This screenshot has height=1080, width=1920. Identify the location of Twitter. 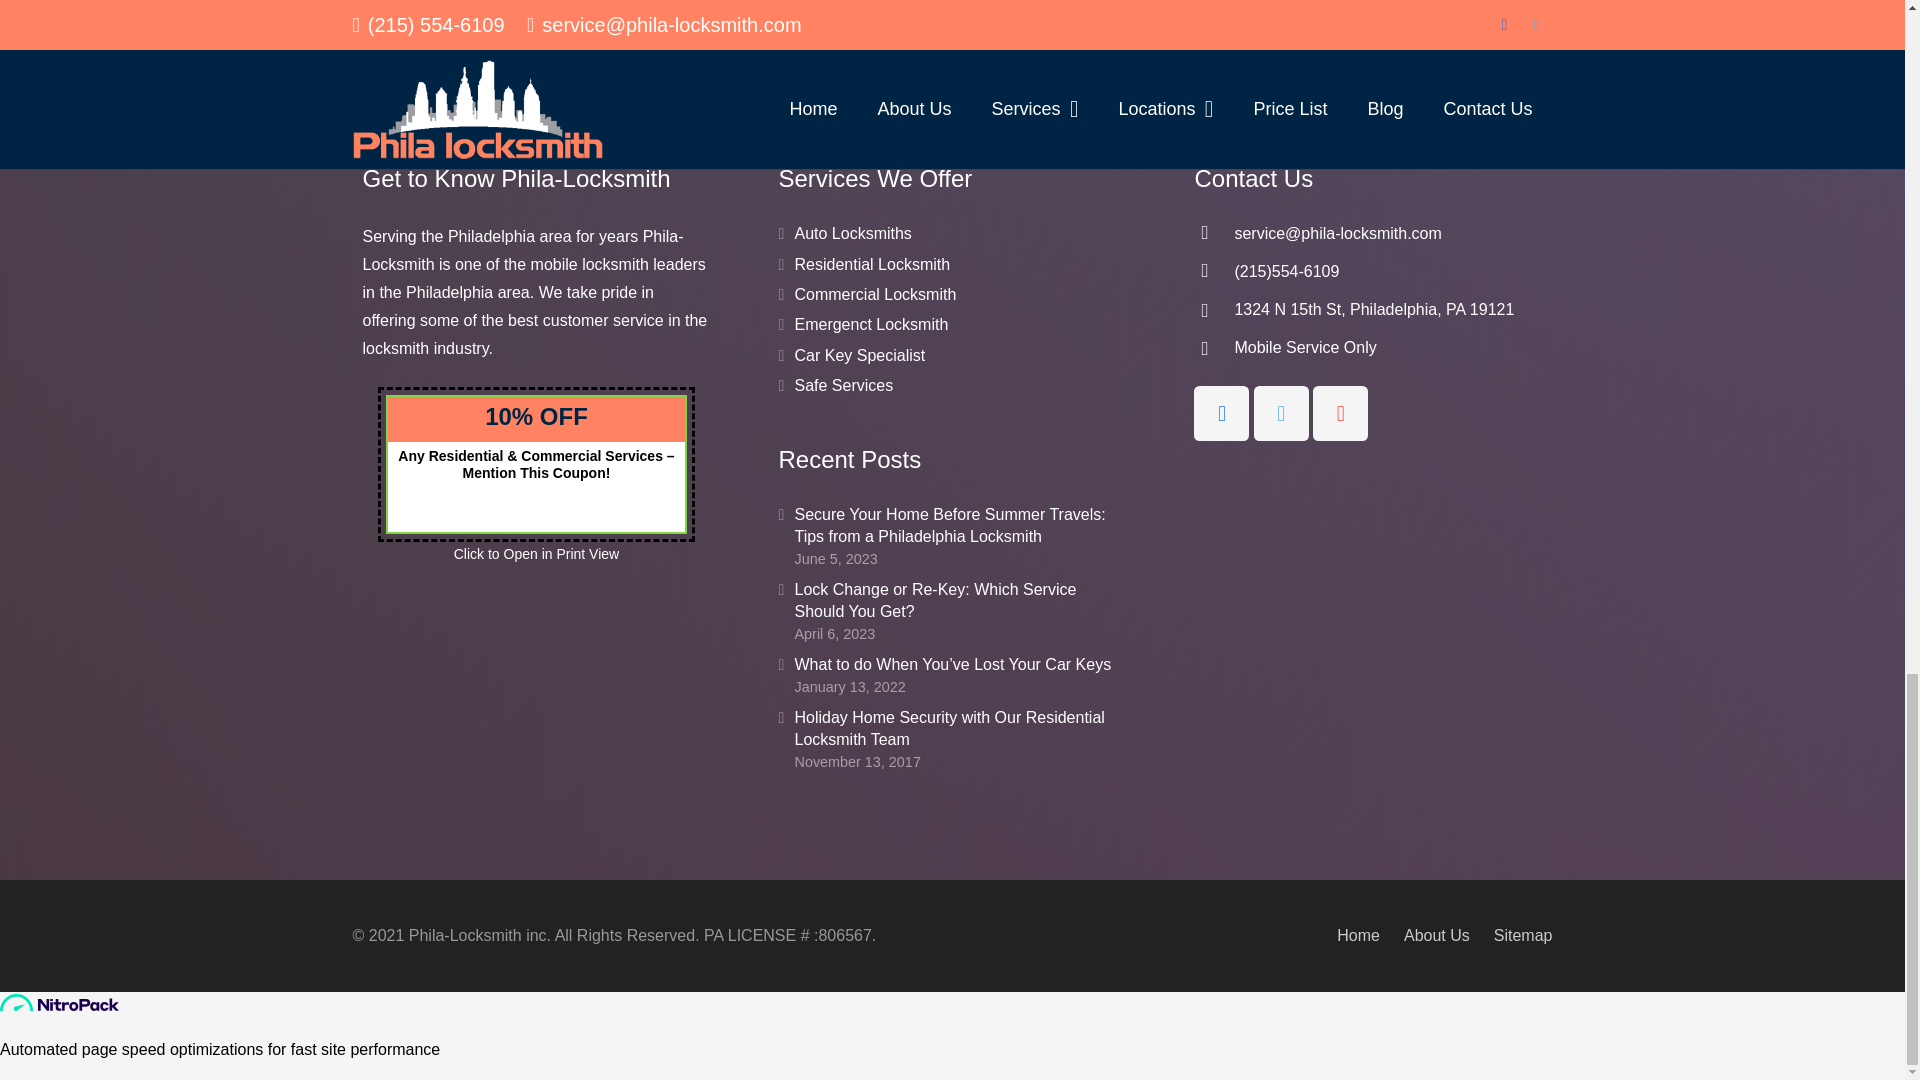
(1281, 412).